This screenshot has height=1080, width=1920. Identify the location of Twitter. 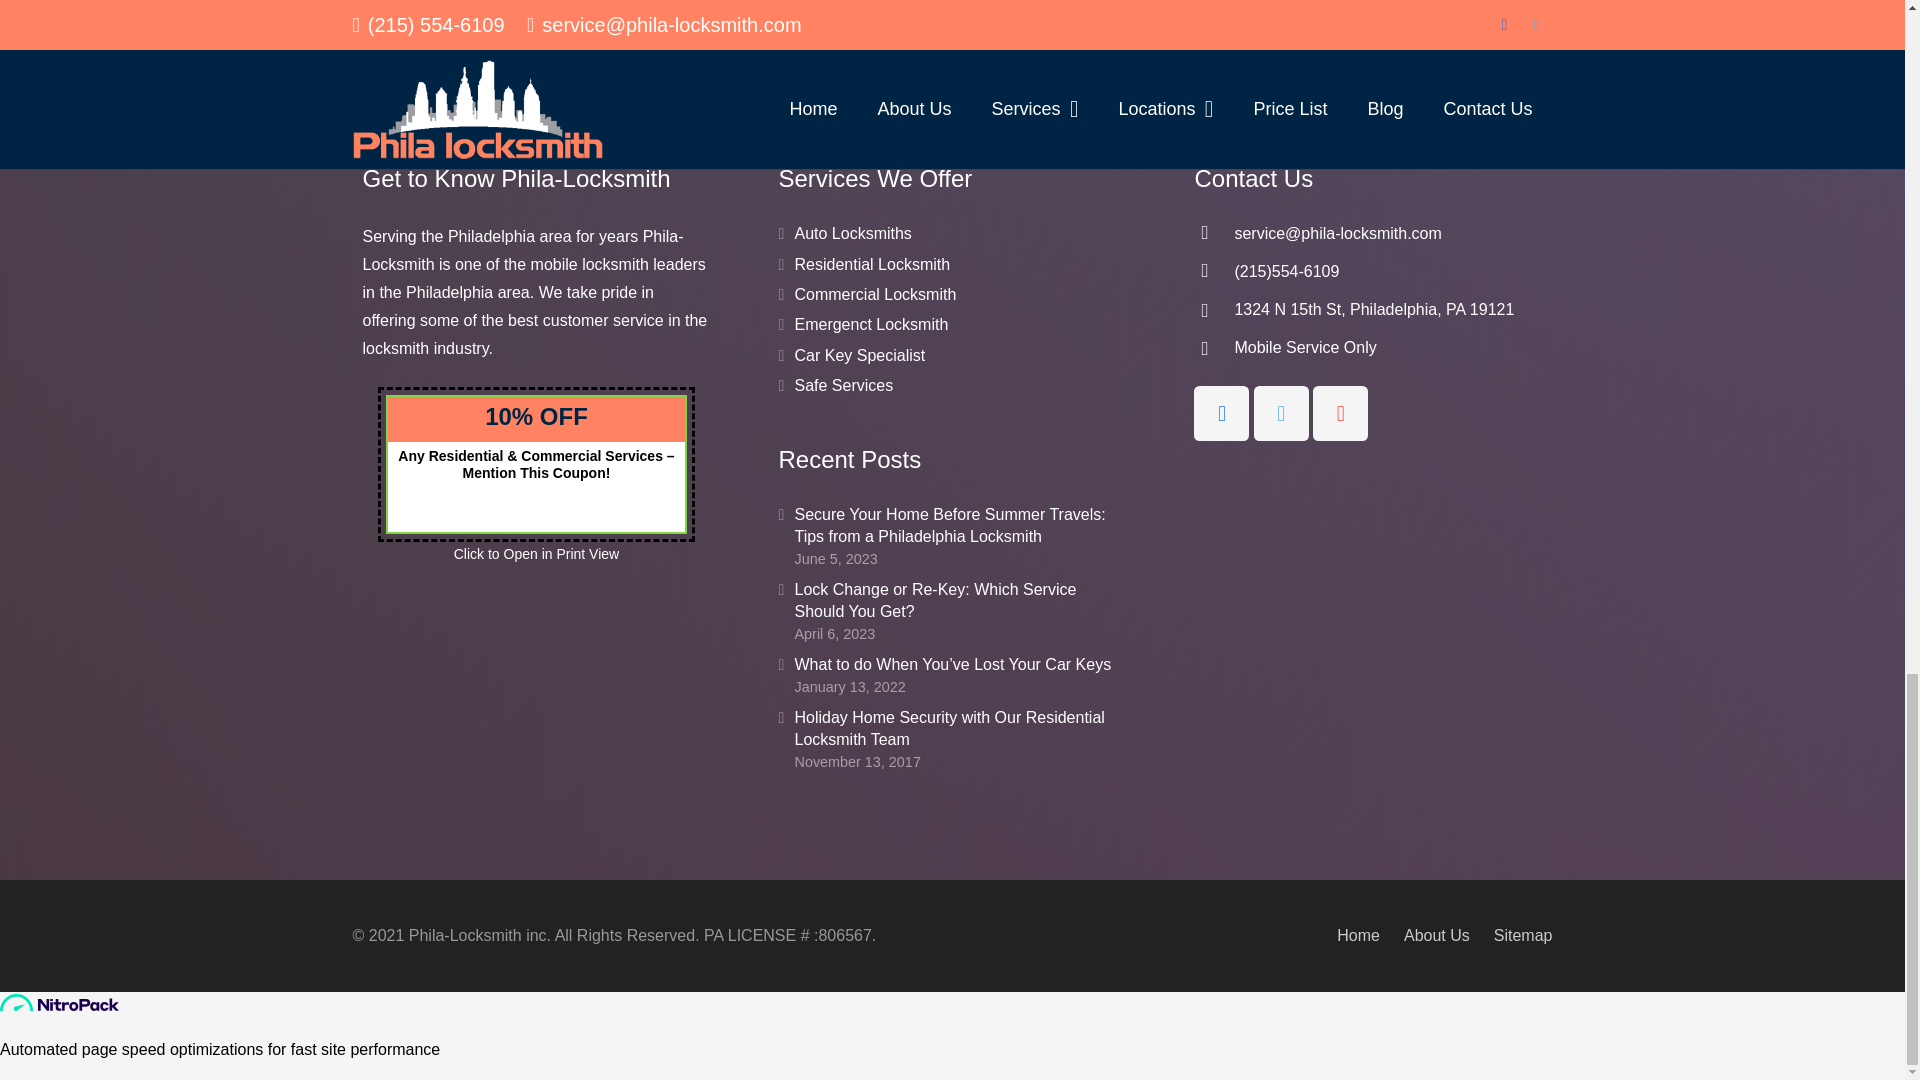
(1281, 412).